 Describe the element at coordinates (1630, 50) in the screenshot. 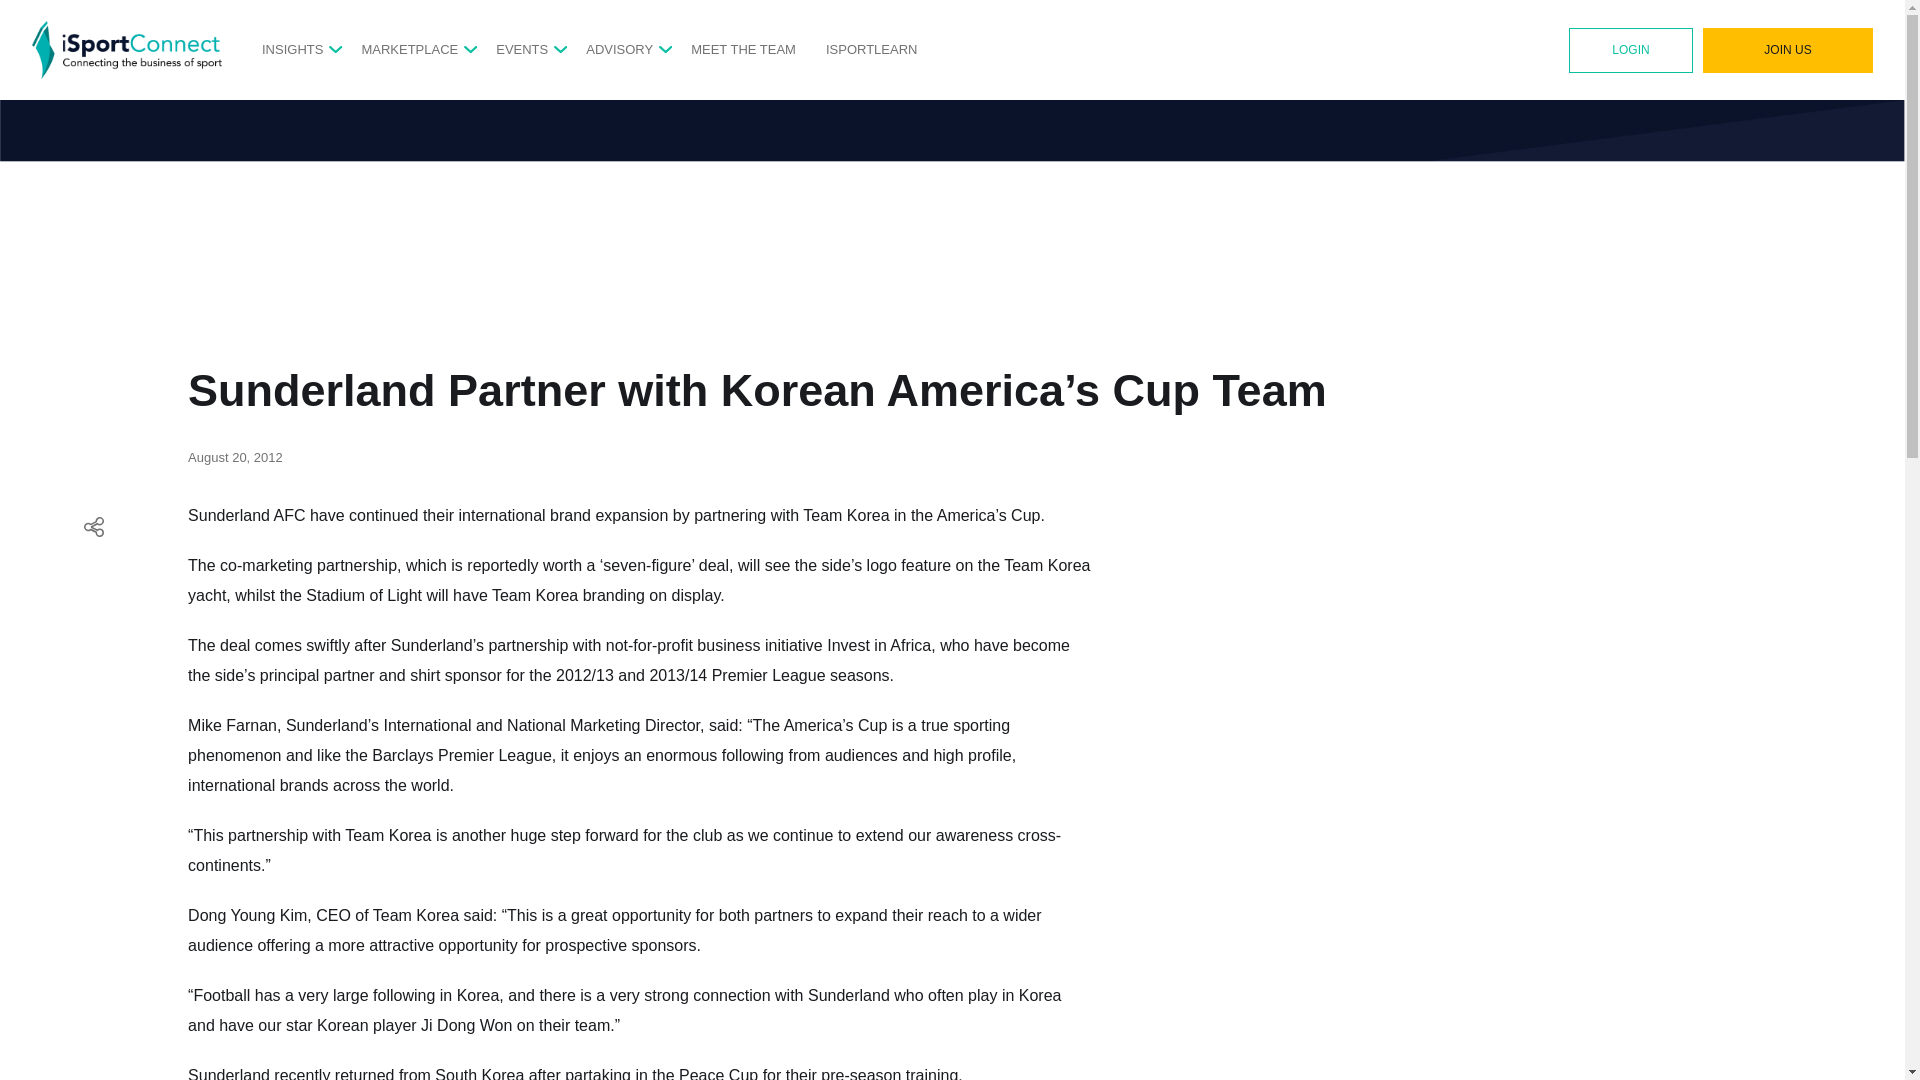

I see `LOGIN` at that location.